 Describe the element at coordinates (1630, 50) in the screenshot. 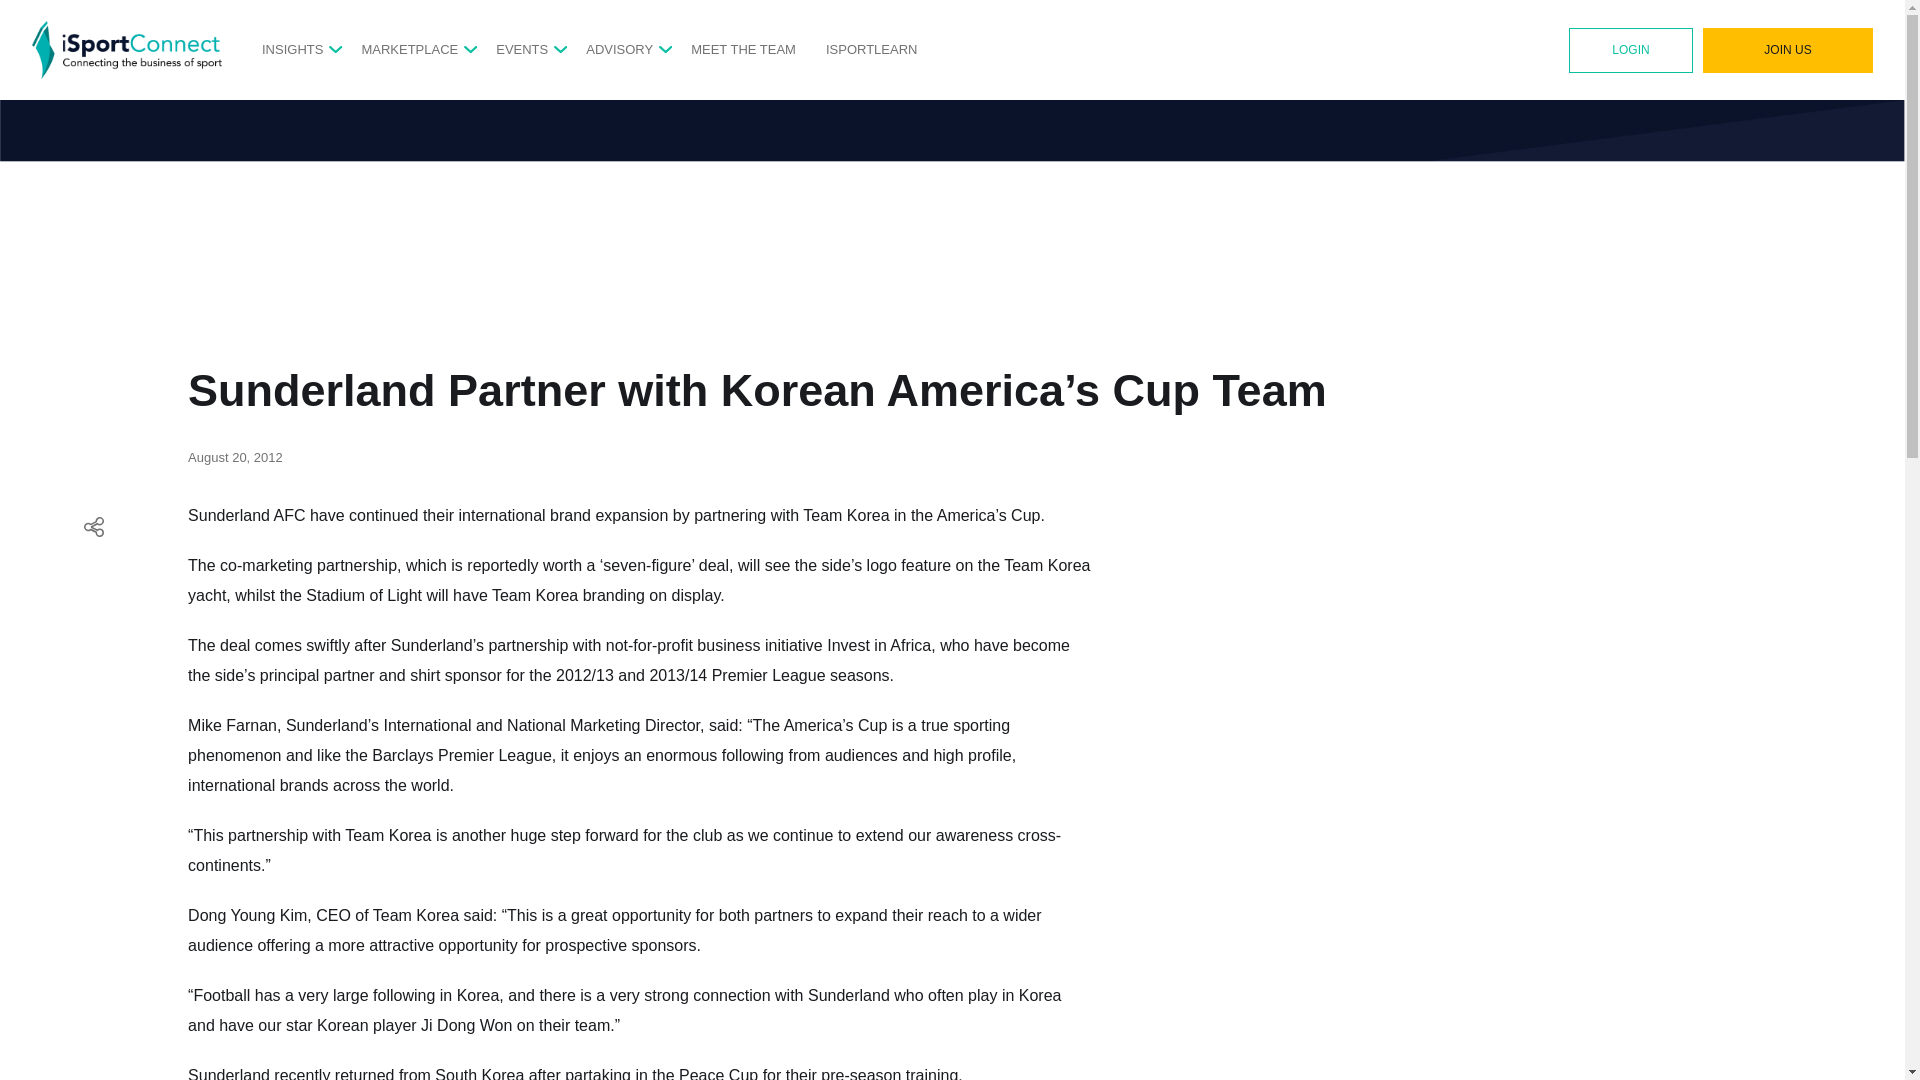

I see `LOGIN` at that location.